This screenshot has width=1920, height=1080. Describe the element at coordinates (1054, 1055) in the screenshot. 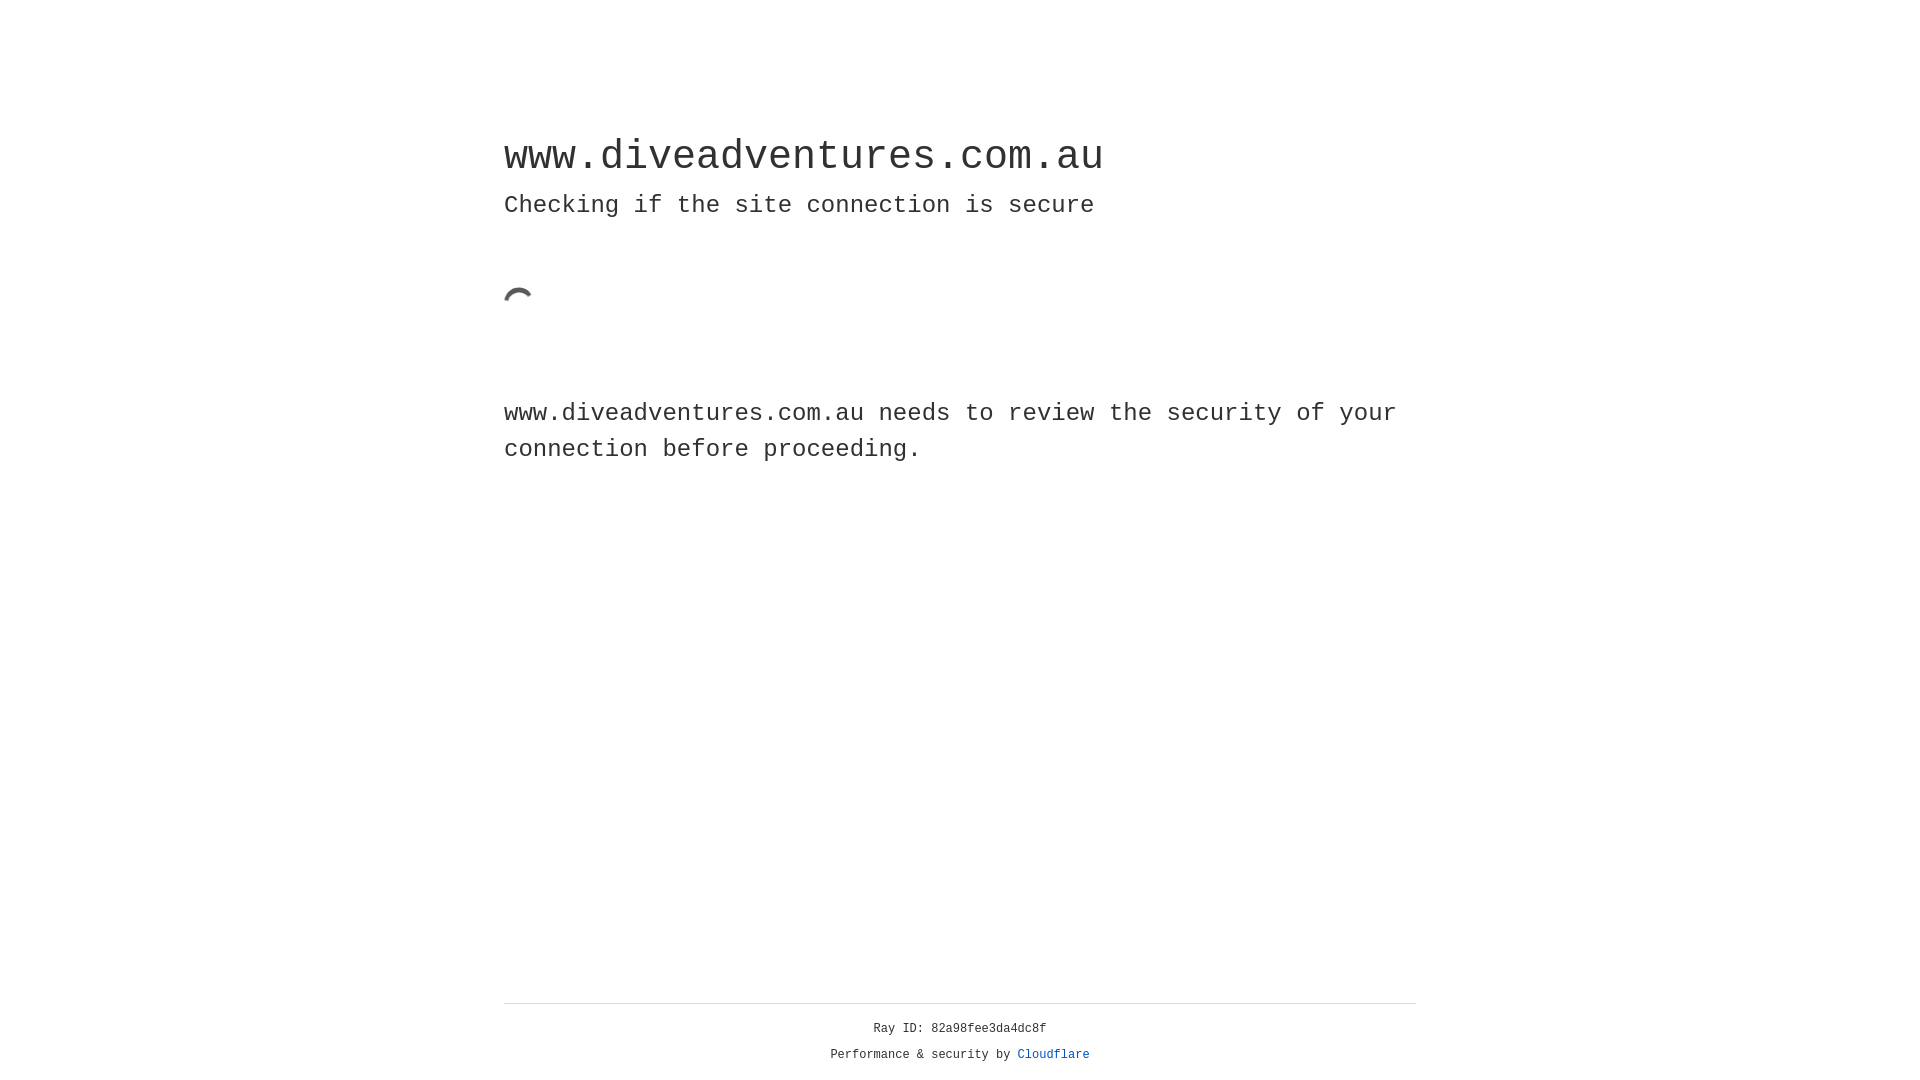

I see `Cloudflare` at that location.